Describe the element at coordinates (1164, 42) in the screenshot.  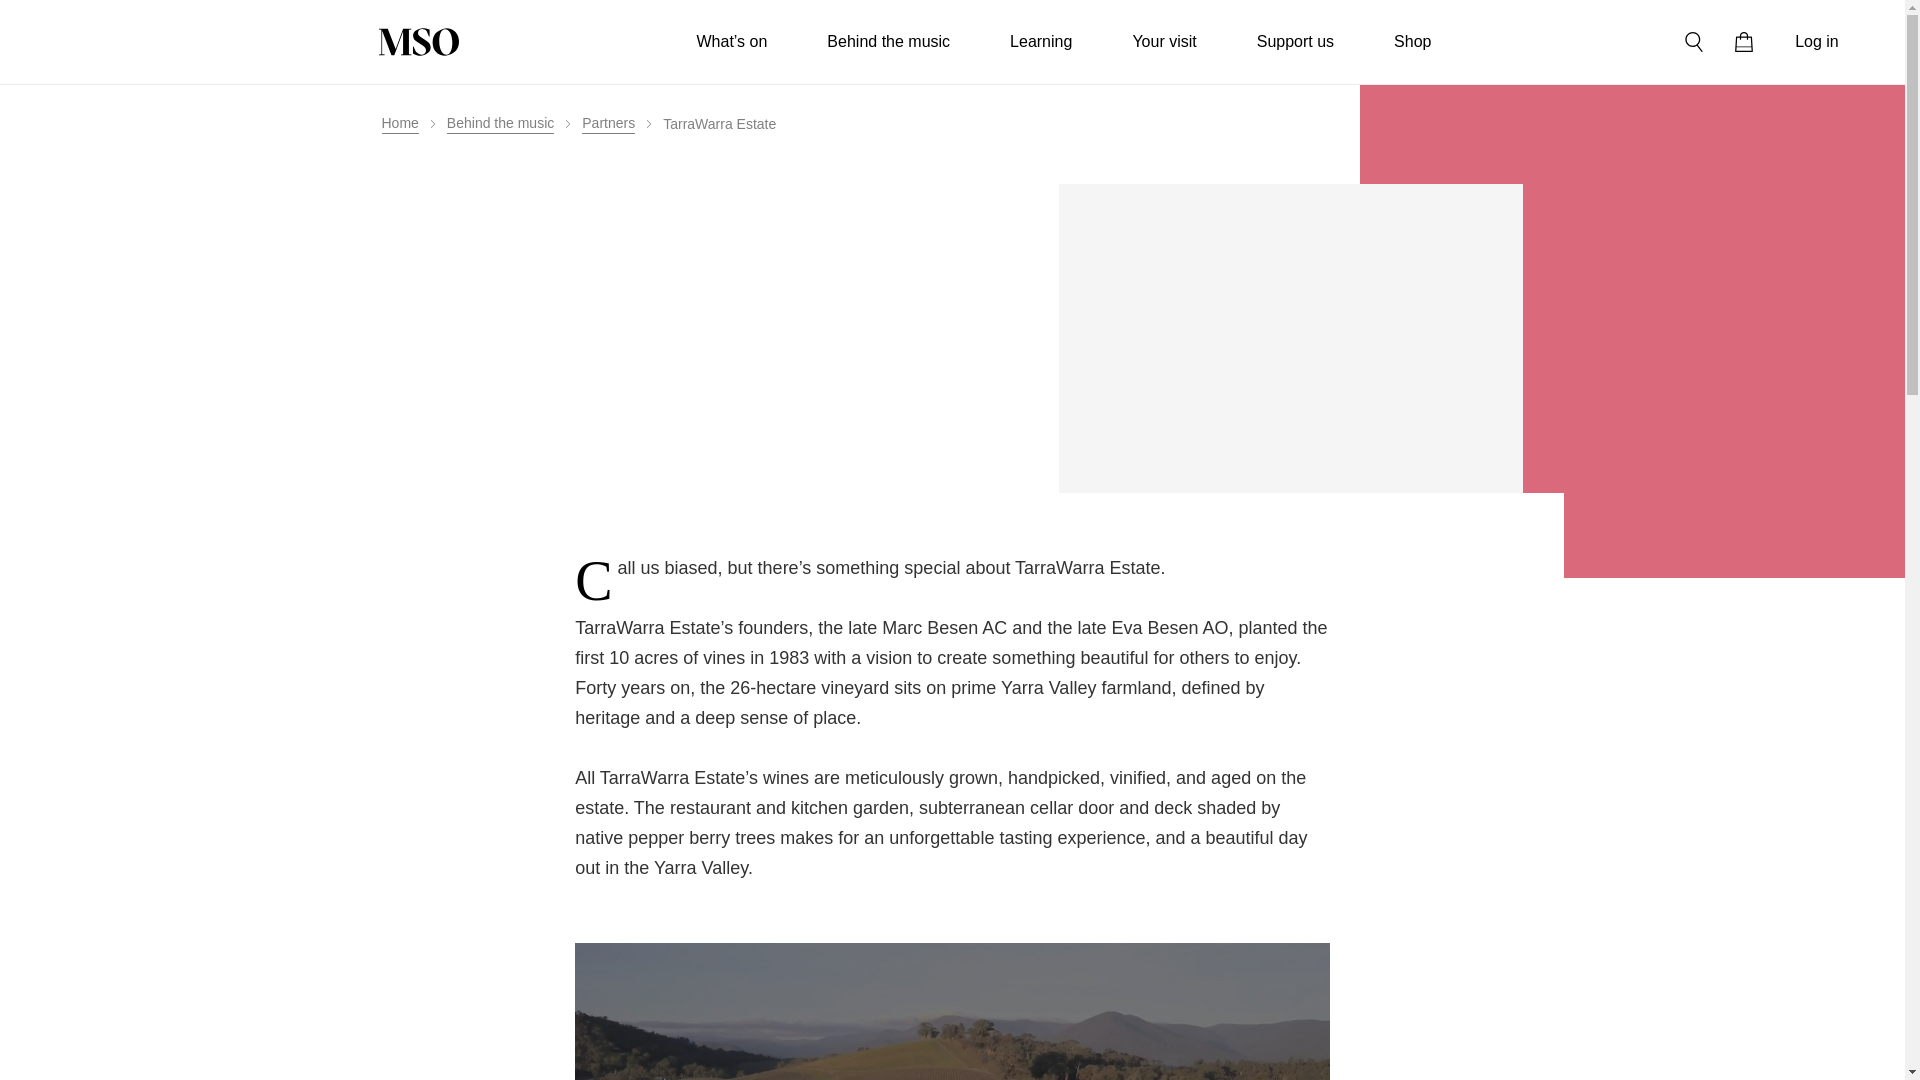
I see `Your visit` at that location.